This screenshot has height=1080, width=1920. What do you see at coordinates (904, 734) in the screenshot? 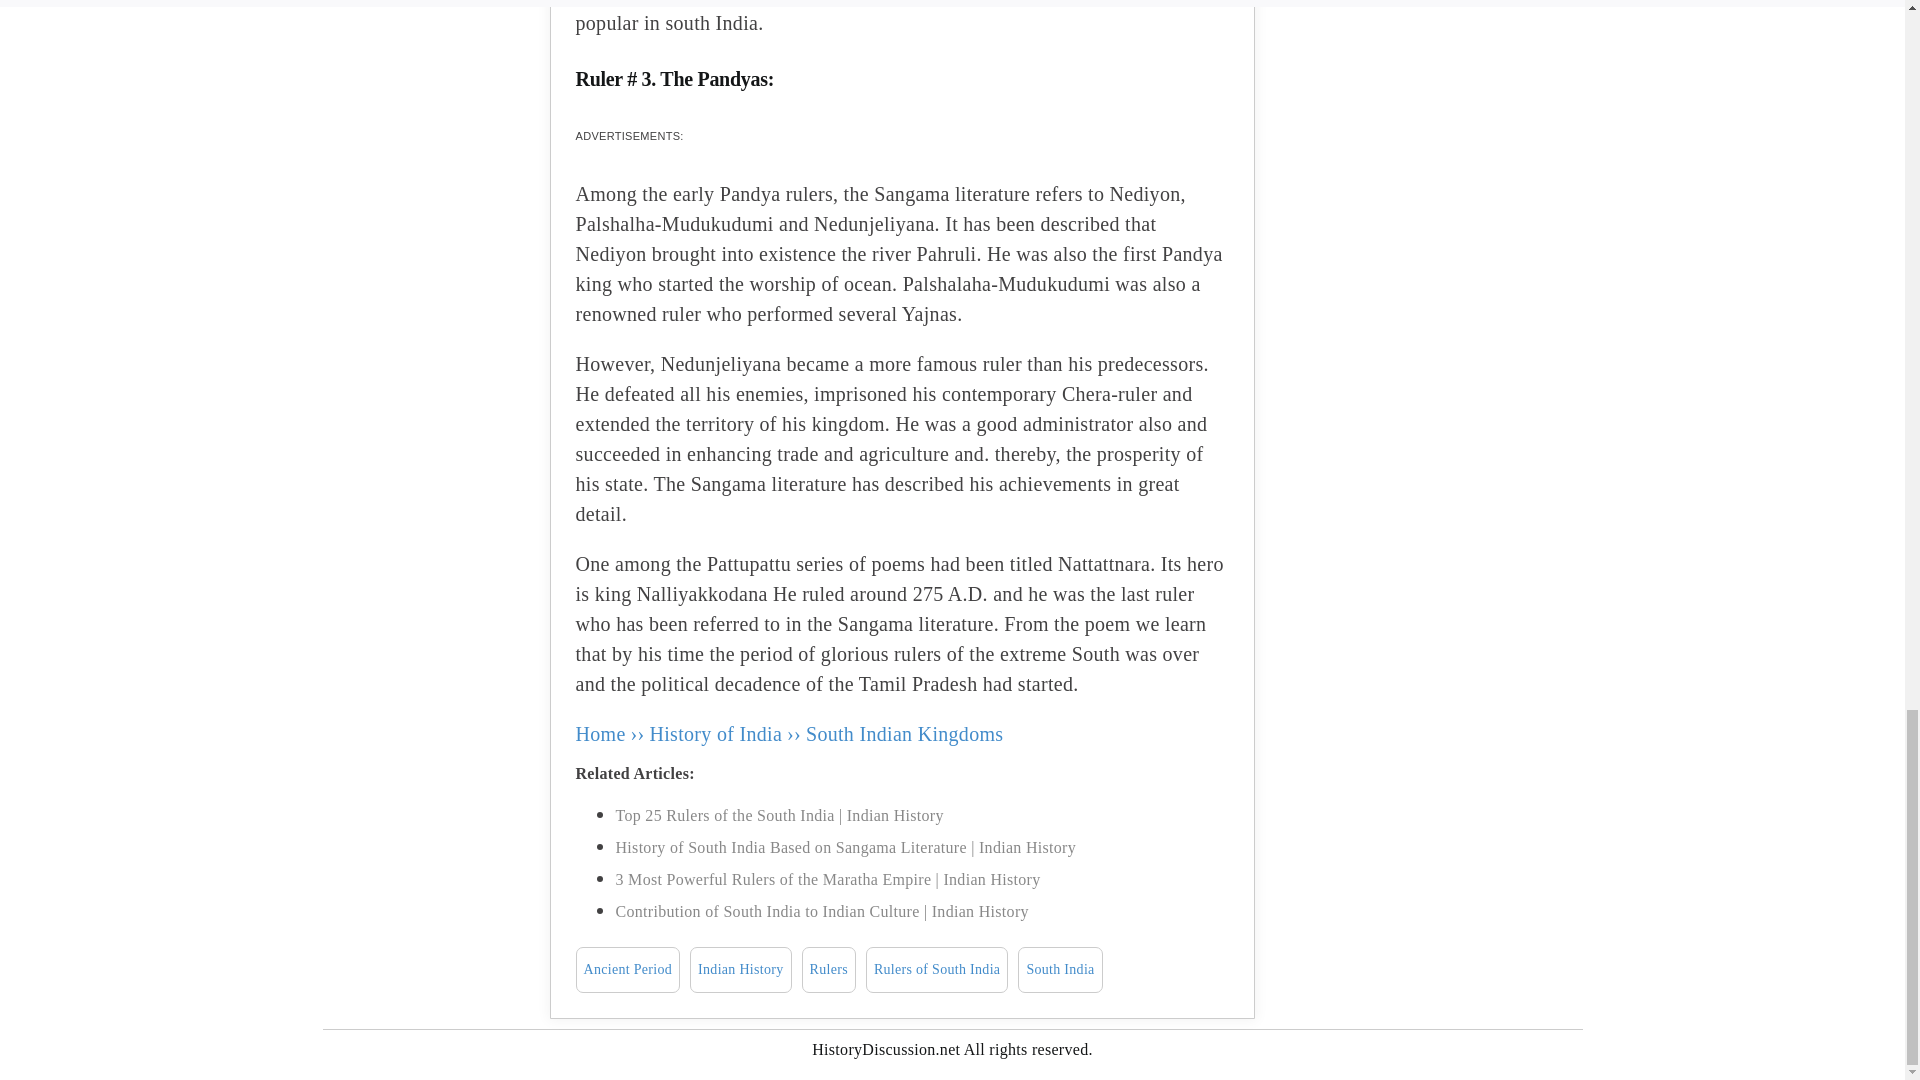
I see `South Indian Kingdoms` at bounding box center [904, 734].